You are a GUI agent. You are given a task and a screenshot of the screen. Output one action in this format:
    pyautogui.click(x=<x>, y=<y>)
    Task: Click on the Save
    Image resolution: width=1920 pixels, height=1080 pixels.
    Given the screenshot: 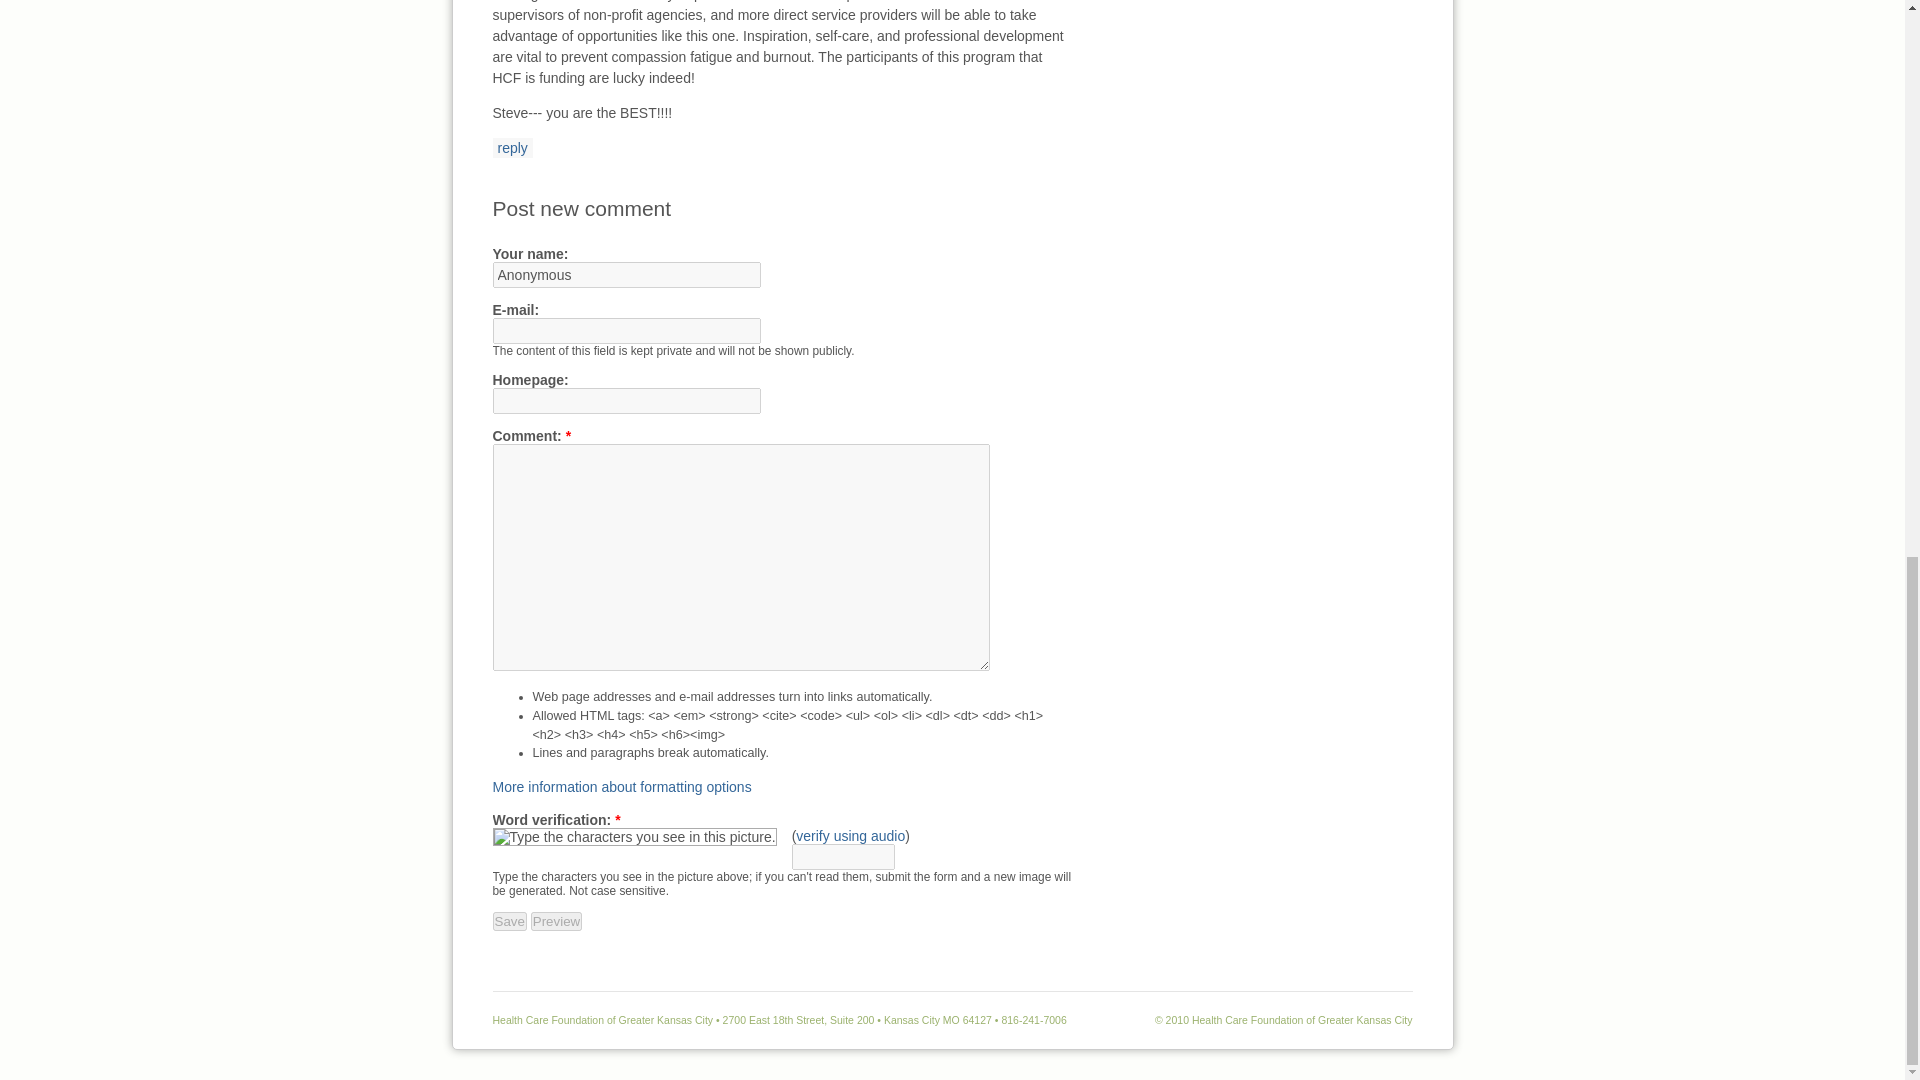 What is the action you would take?
    pyautogui.click(x=508, y=920)
    